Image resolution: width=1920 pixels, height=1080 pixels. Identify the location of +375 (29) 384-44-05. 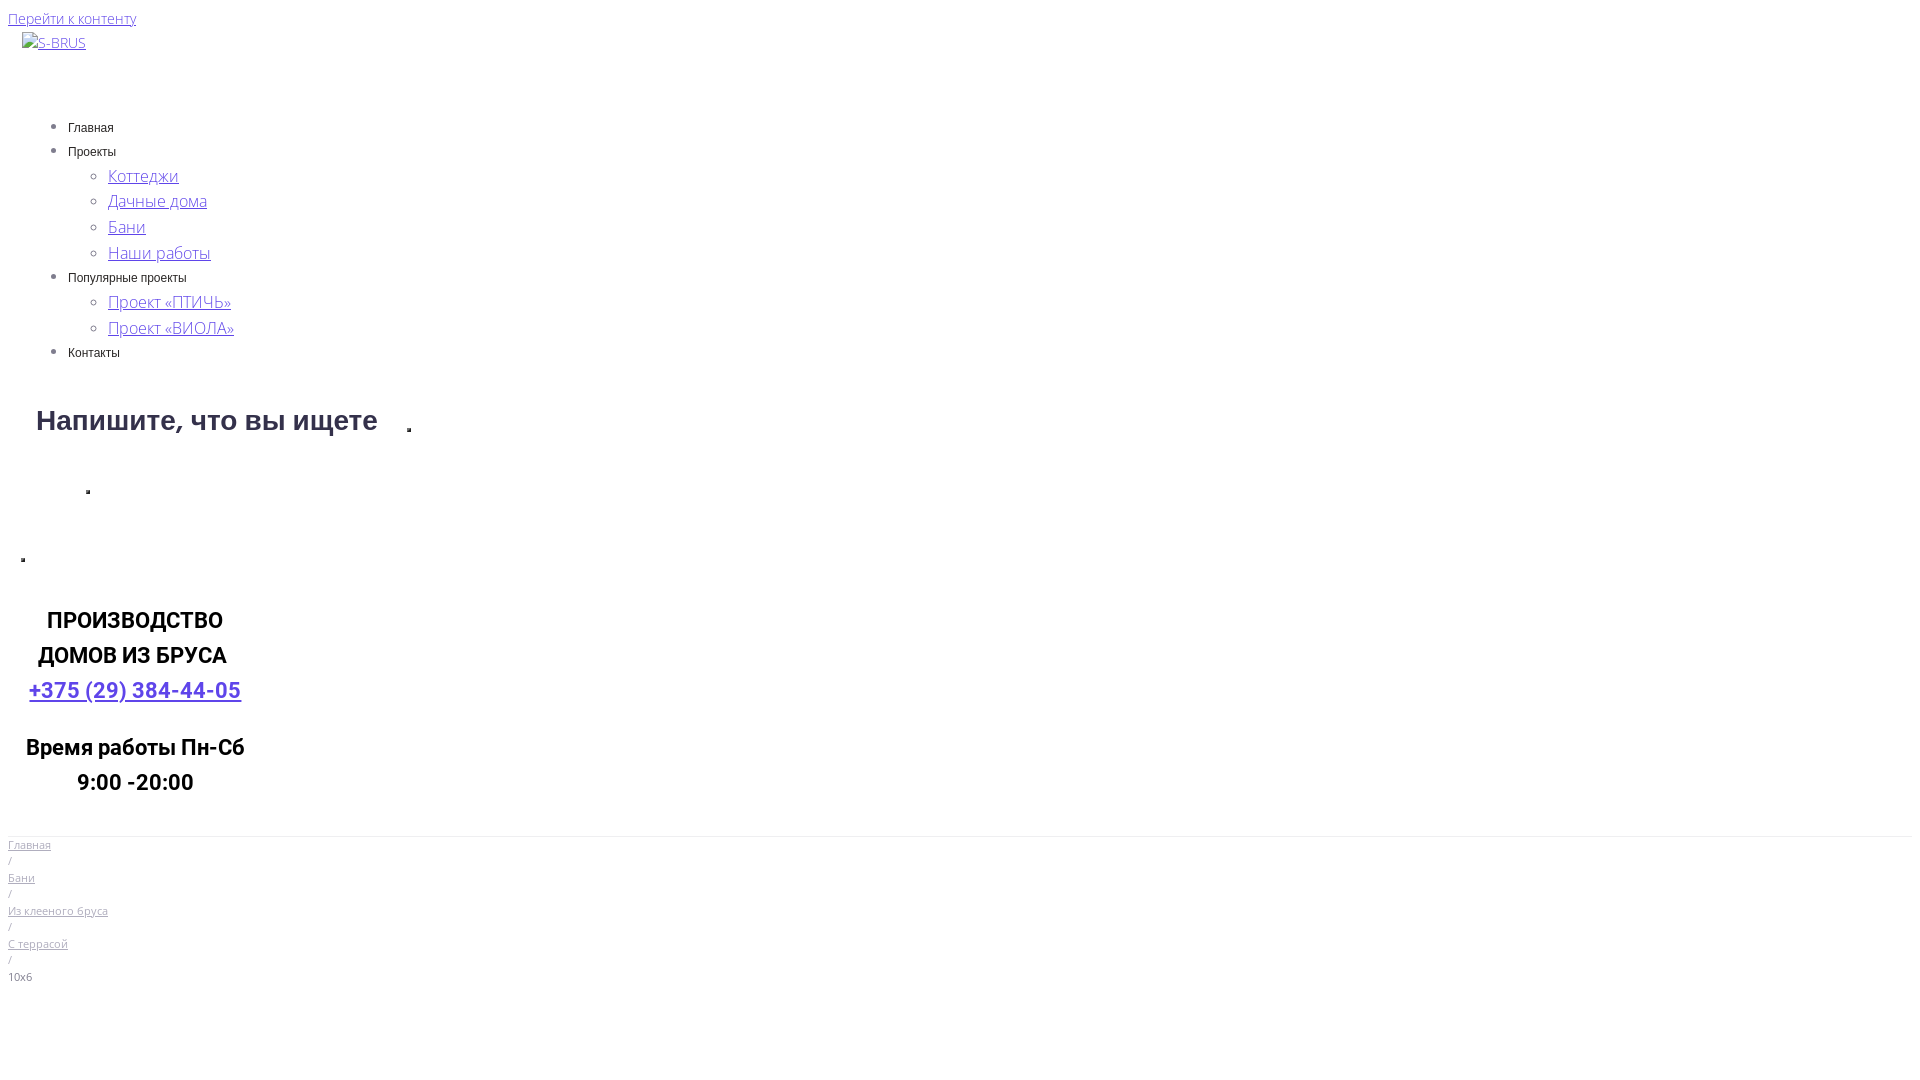
(135, 690).